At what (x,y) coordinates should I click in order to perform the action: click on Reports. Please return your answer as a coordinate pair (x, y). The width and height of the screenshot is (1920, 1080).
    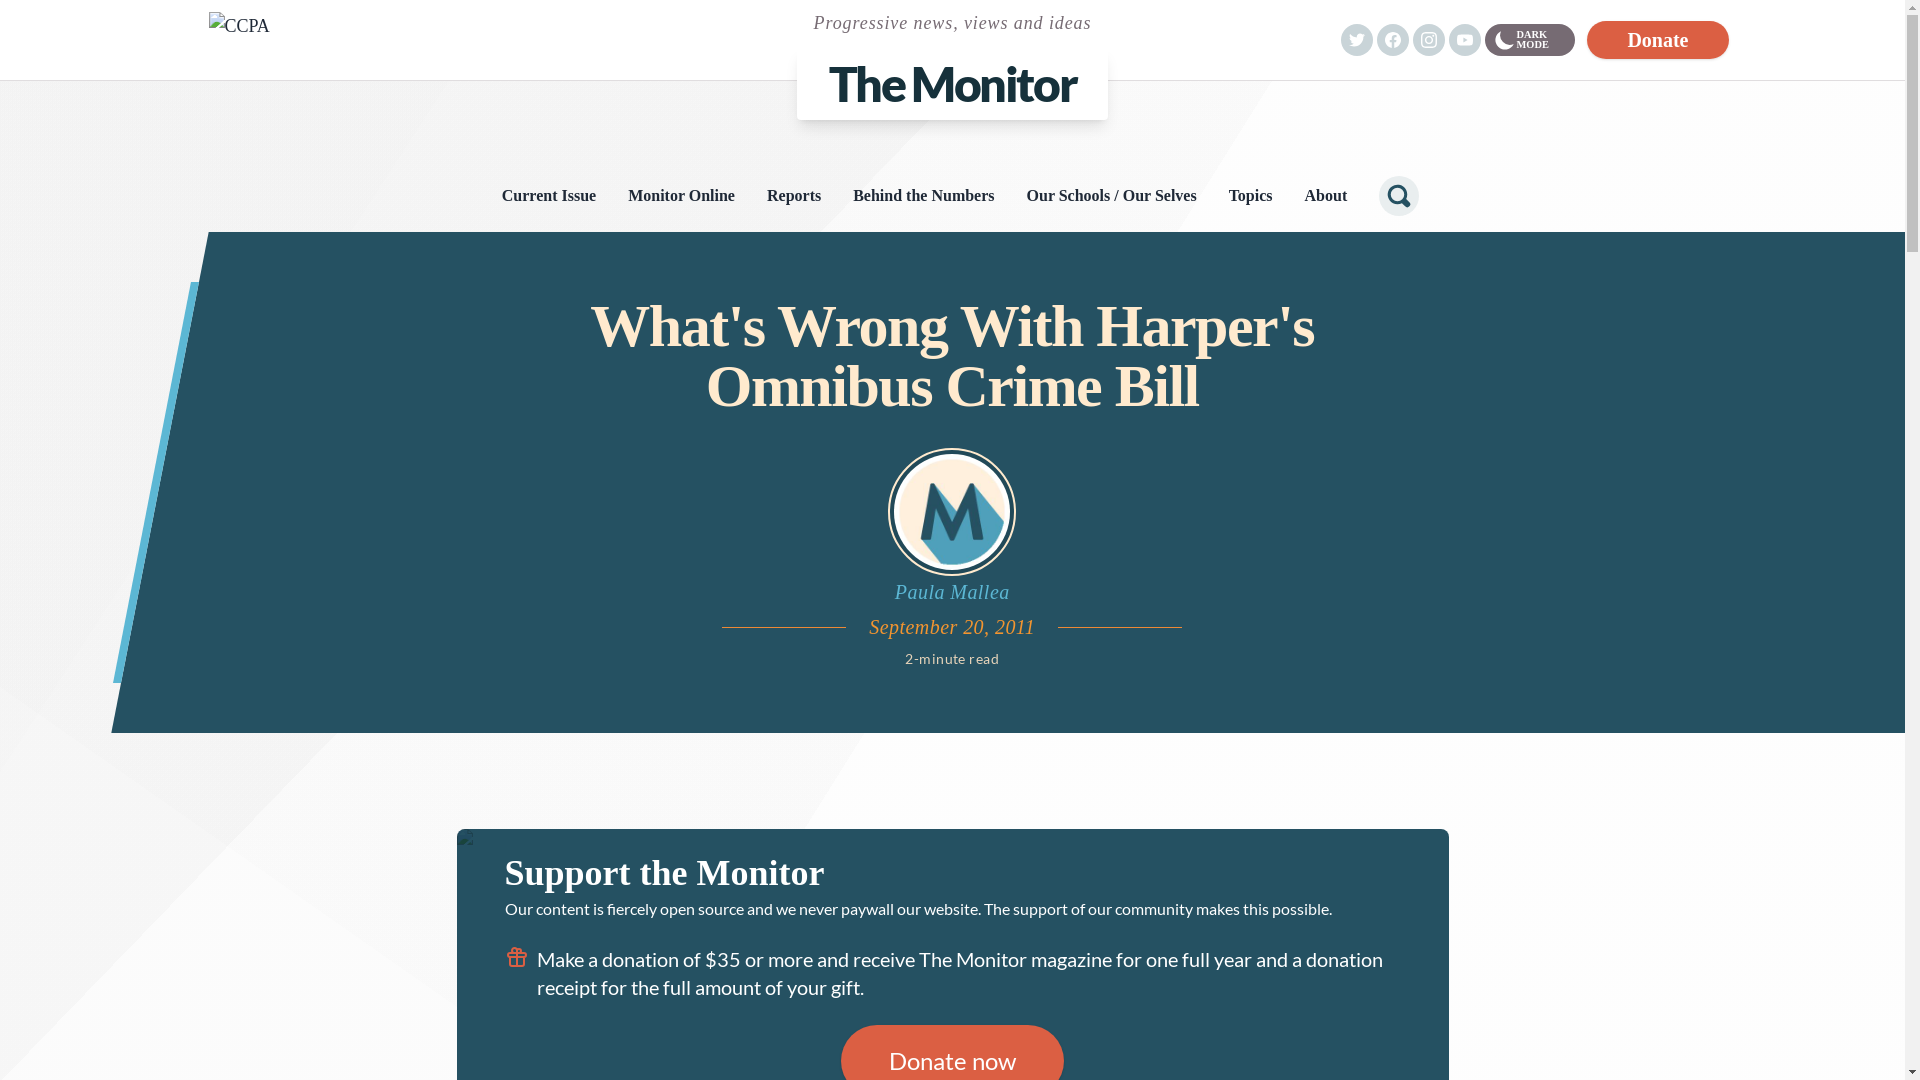
    Looking at the image, I should click on (794, 196).